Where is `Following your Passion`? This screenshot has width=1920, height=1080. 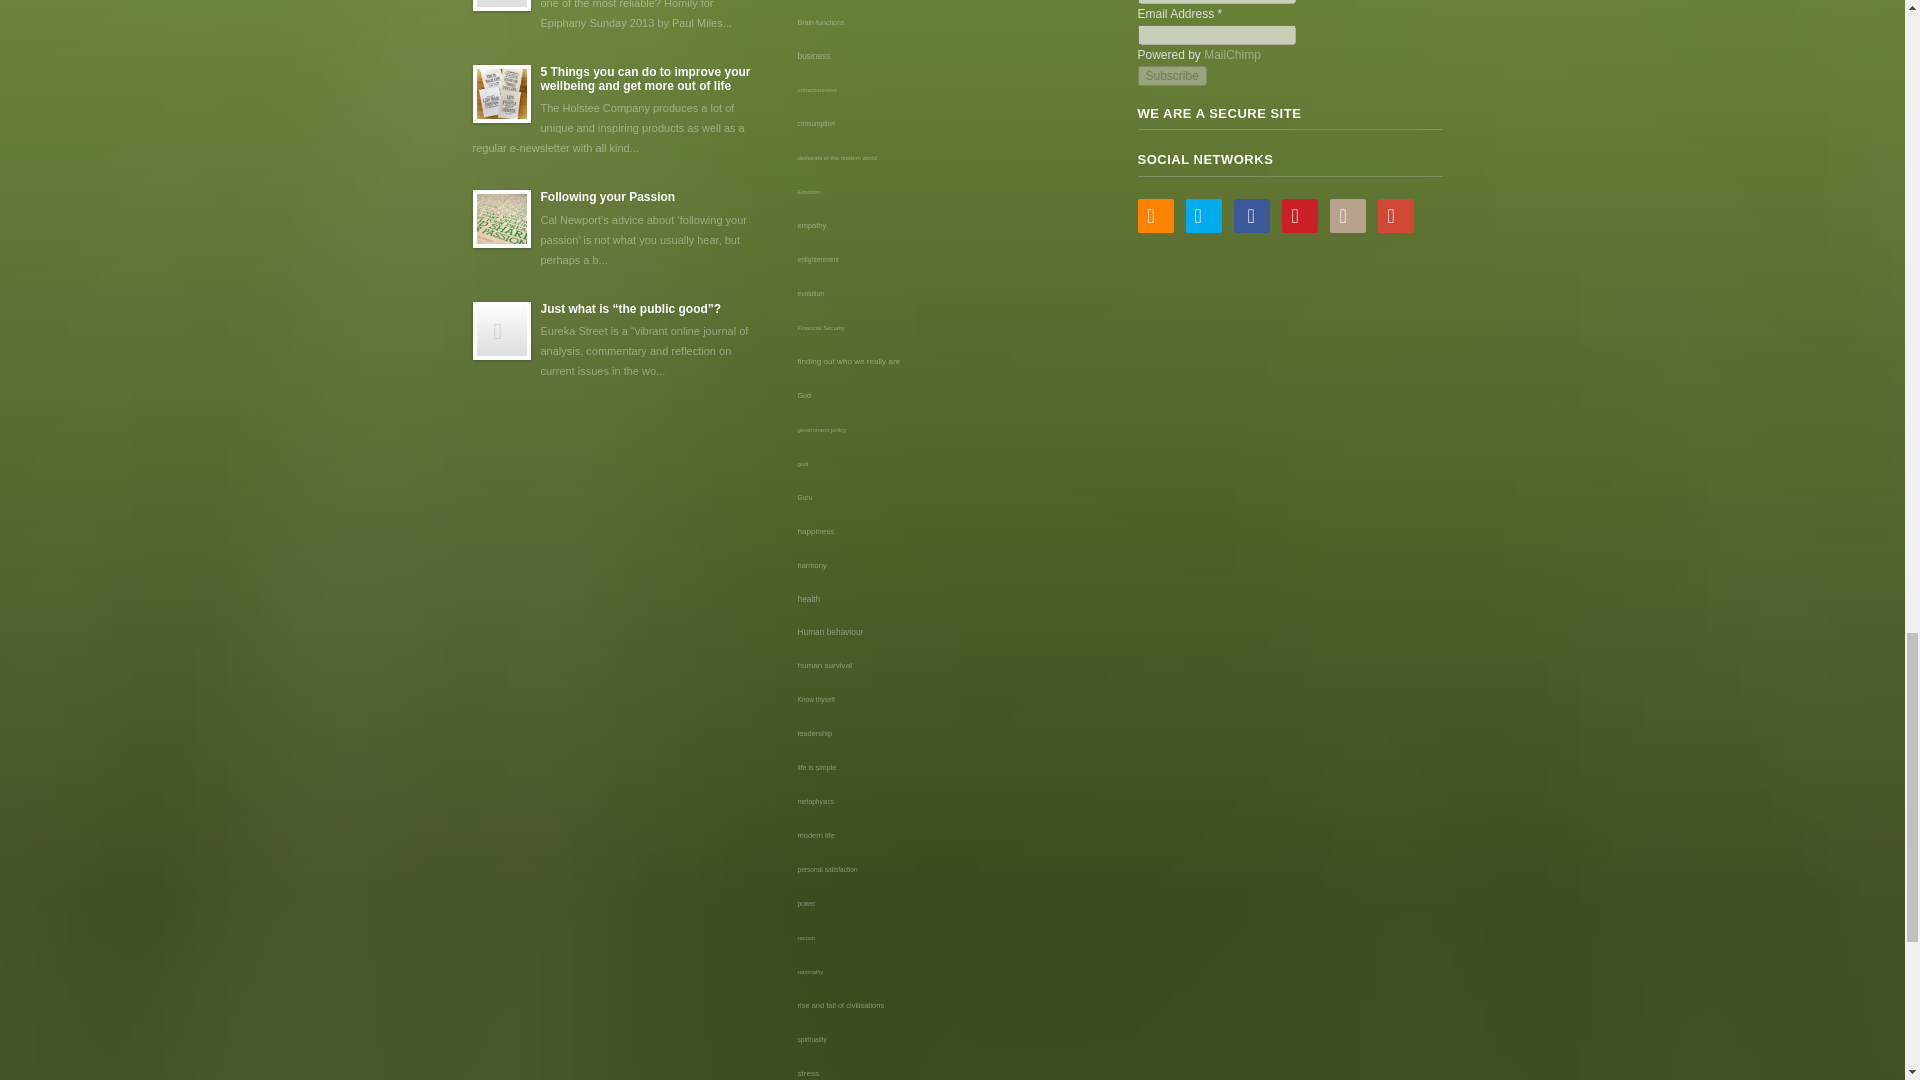 Following your Passion is located at coordinates (614, 229).